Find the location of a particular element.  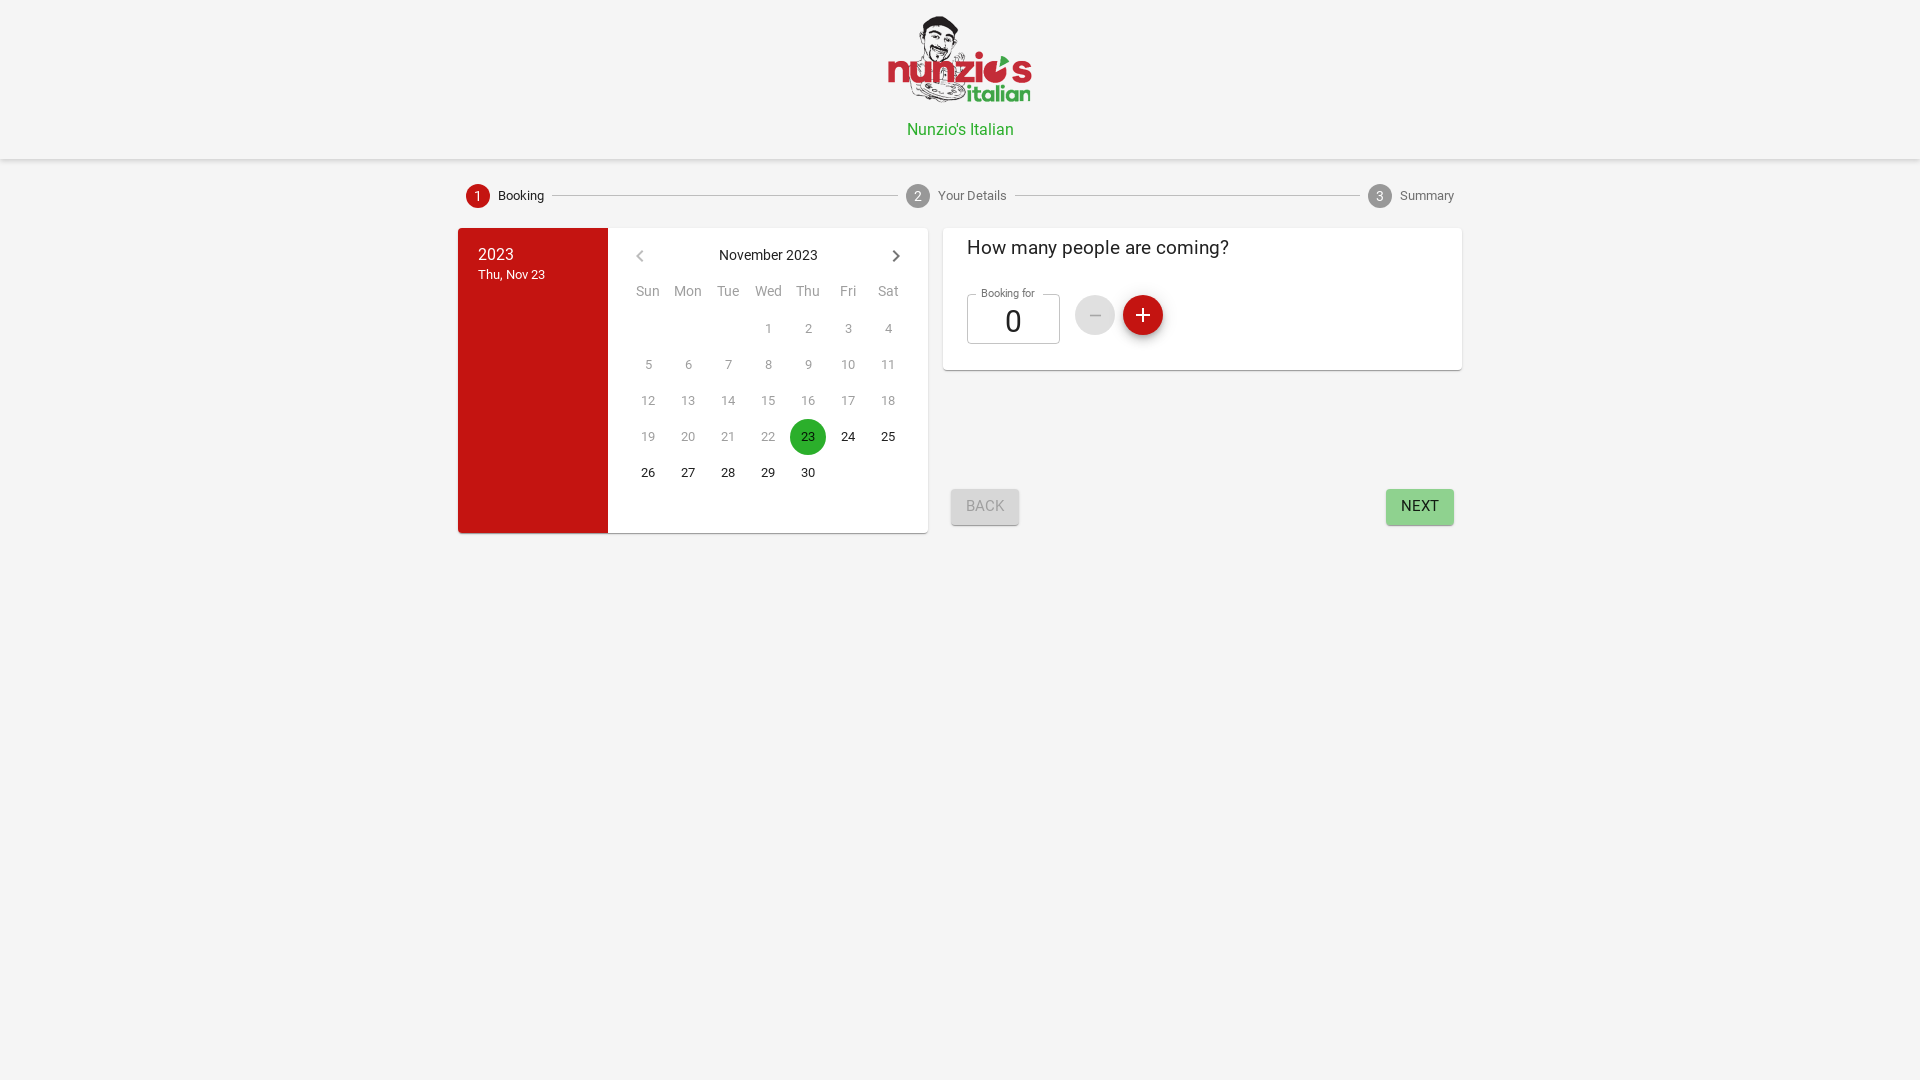

NEXT is located at coordinates (1420, 507).